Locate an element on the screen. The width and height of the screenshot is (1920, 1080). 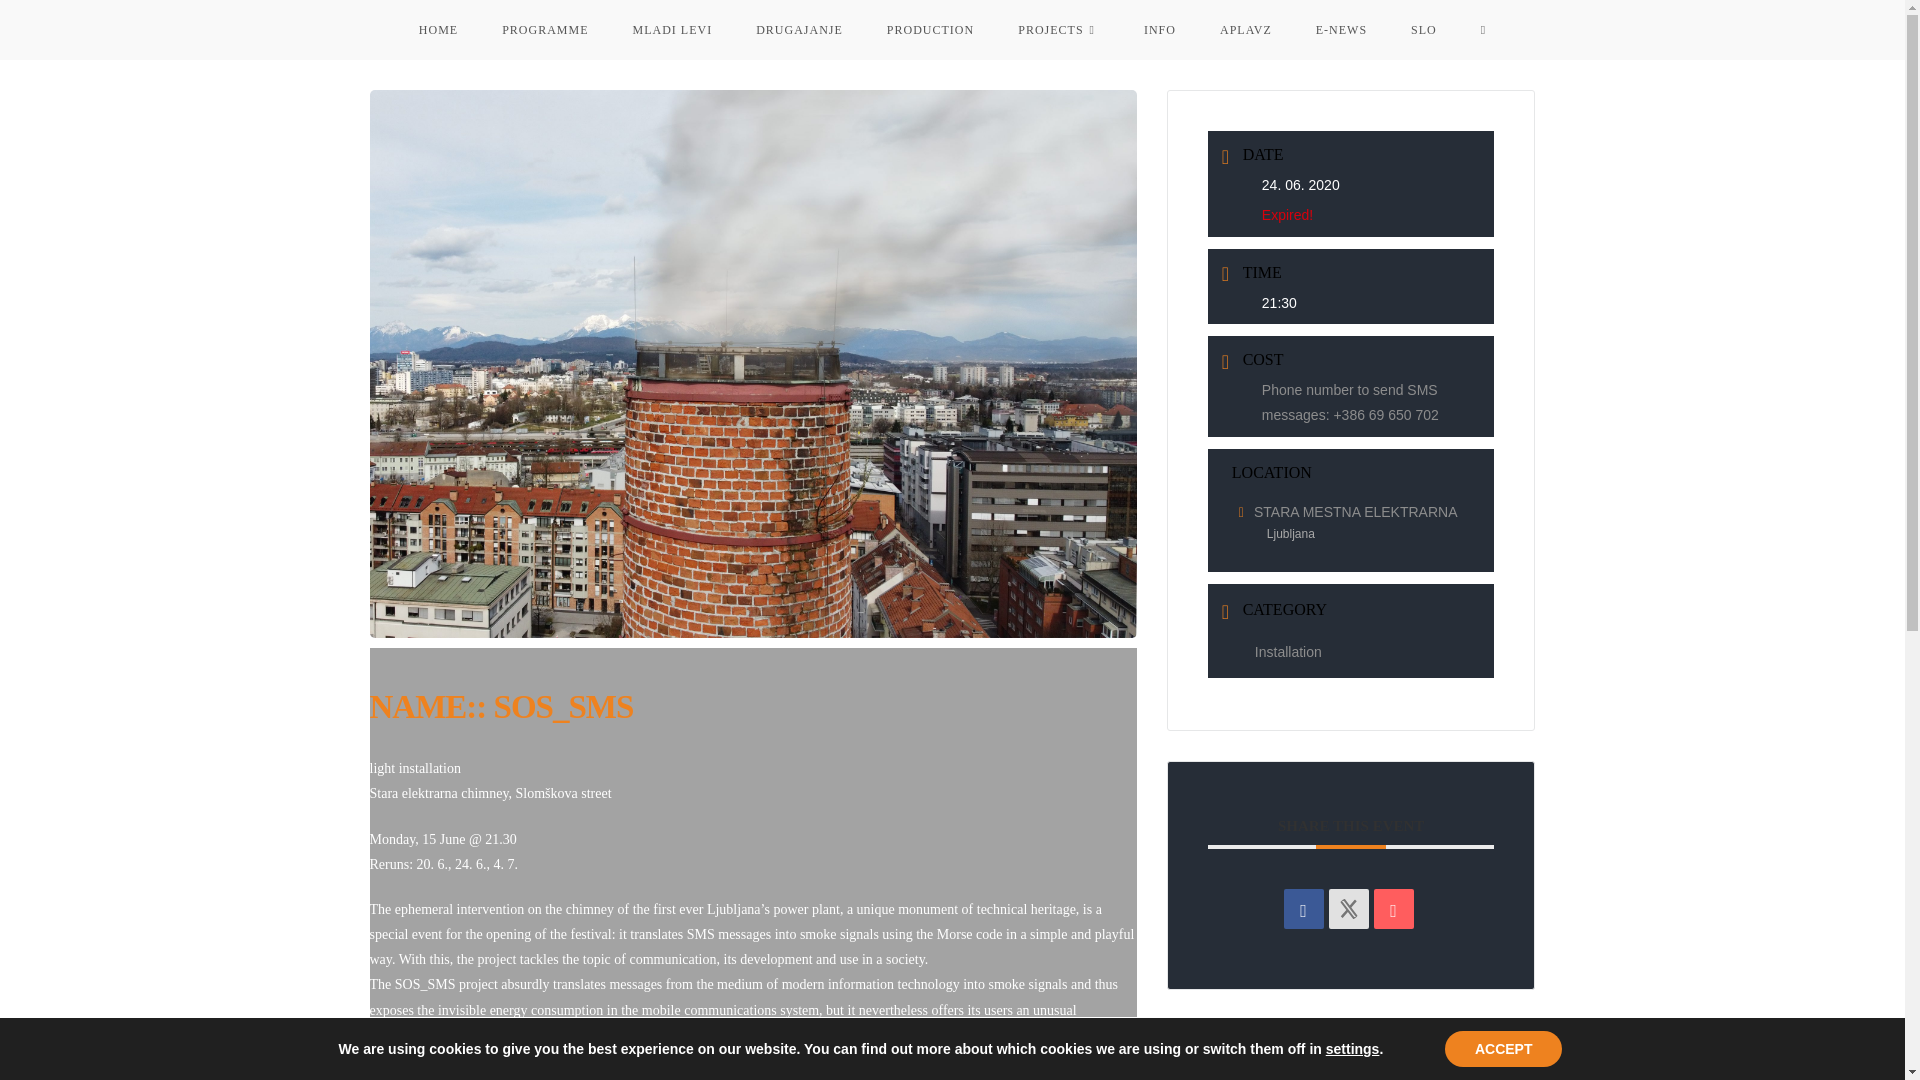
TOGGLE WEBSITE SEARCH is located at coordinates (1483, 30).